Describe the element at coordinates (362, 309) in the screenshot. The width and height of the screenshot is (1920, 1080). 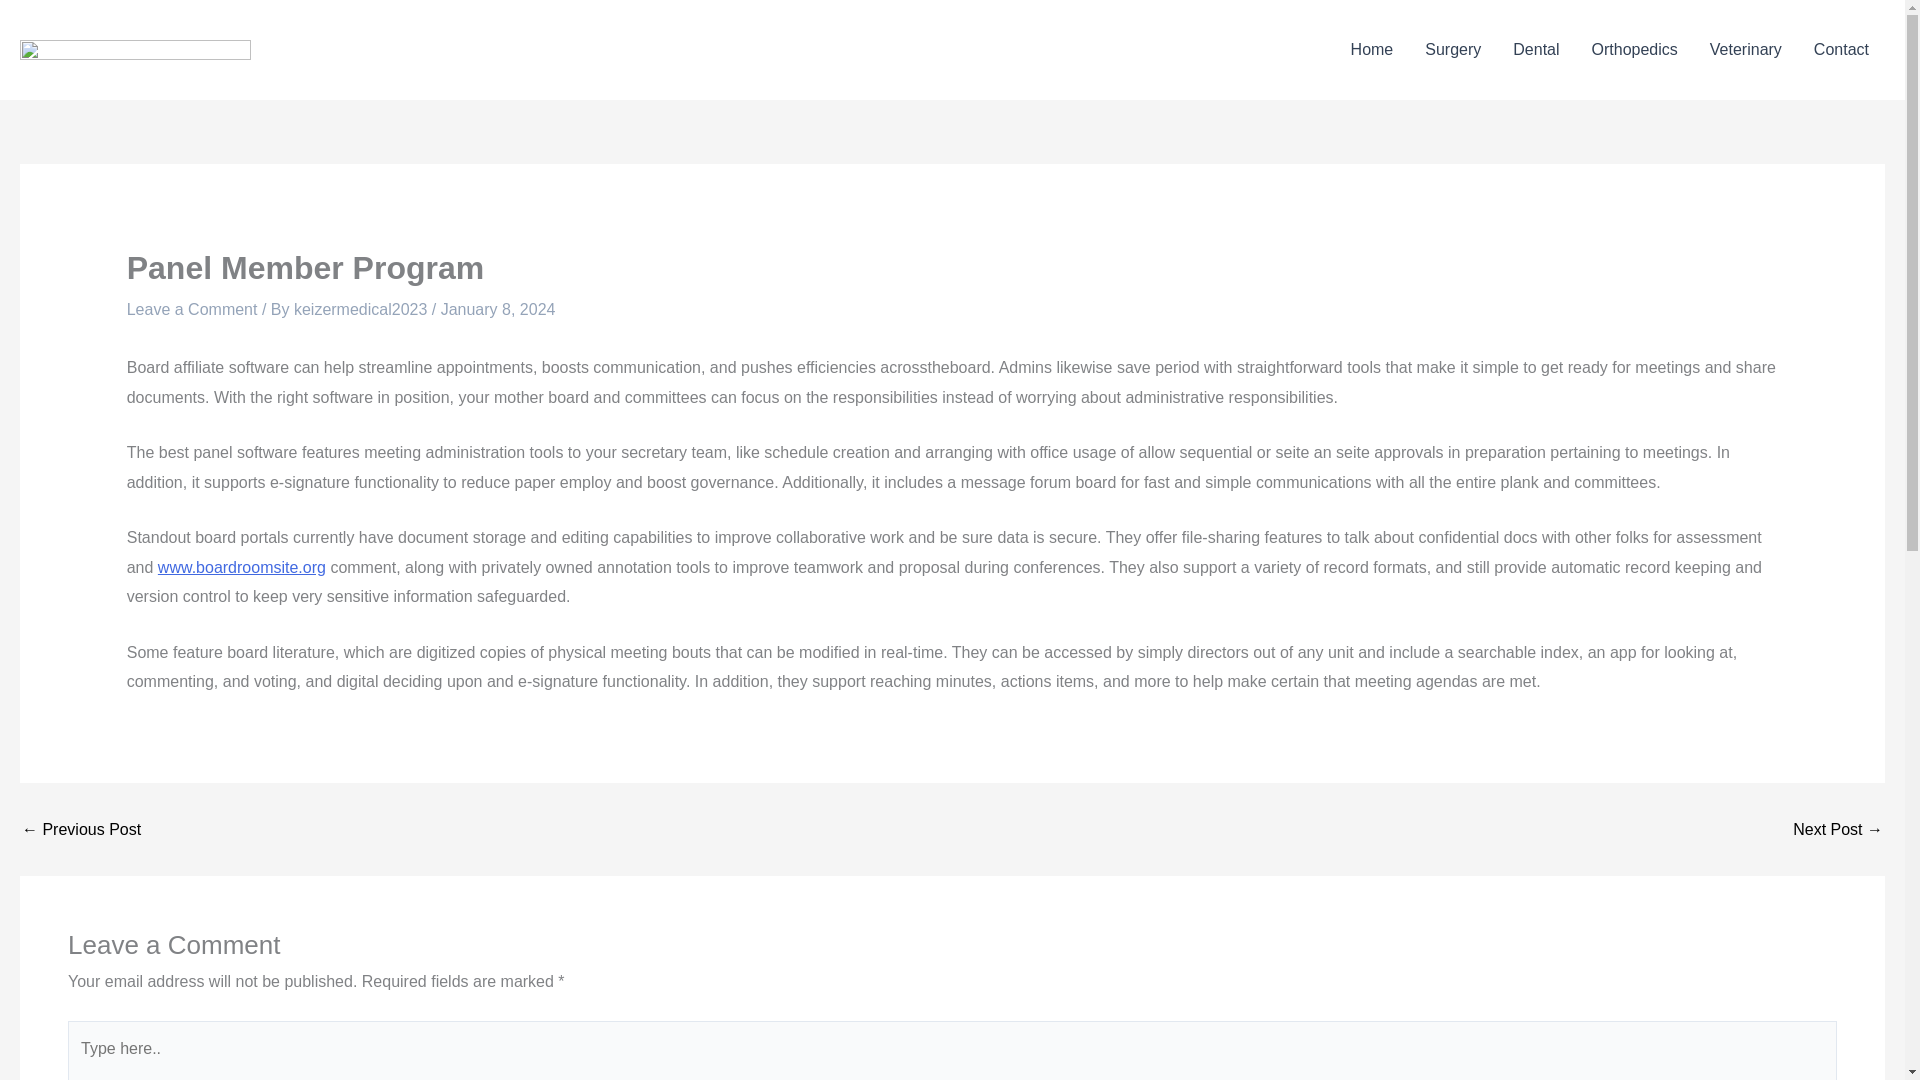
I see `keizermedical2023` at that location.